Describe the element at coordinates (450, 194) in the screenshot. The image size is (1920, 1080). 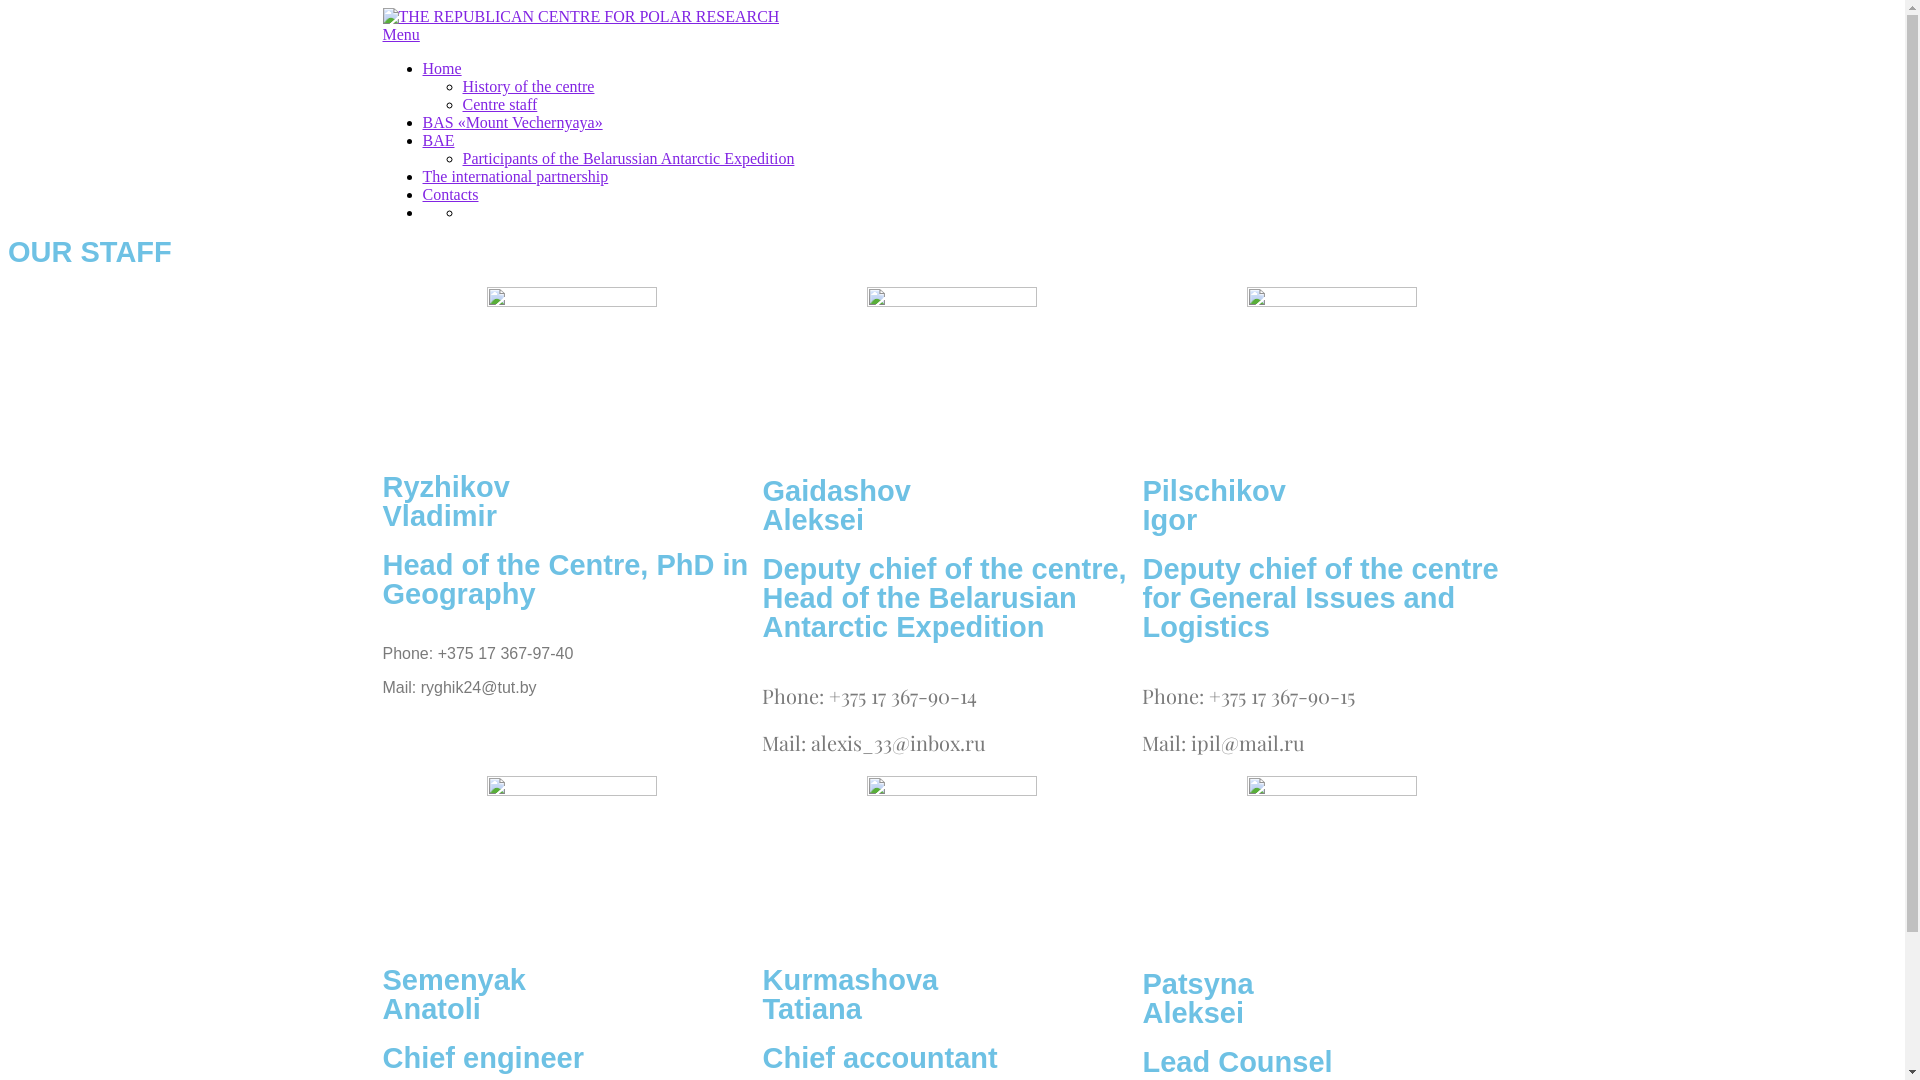
I see `Contacts` at that location.